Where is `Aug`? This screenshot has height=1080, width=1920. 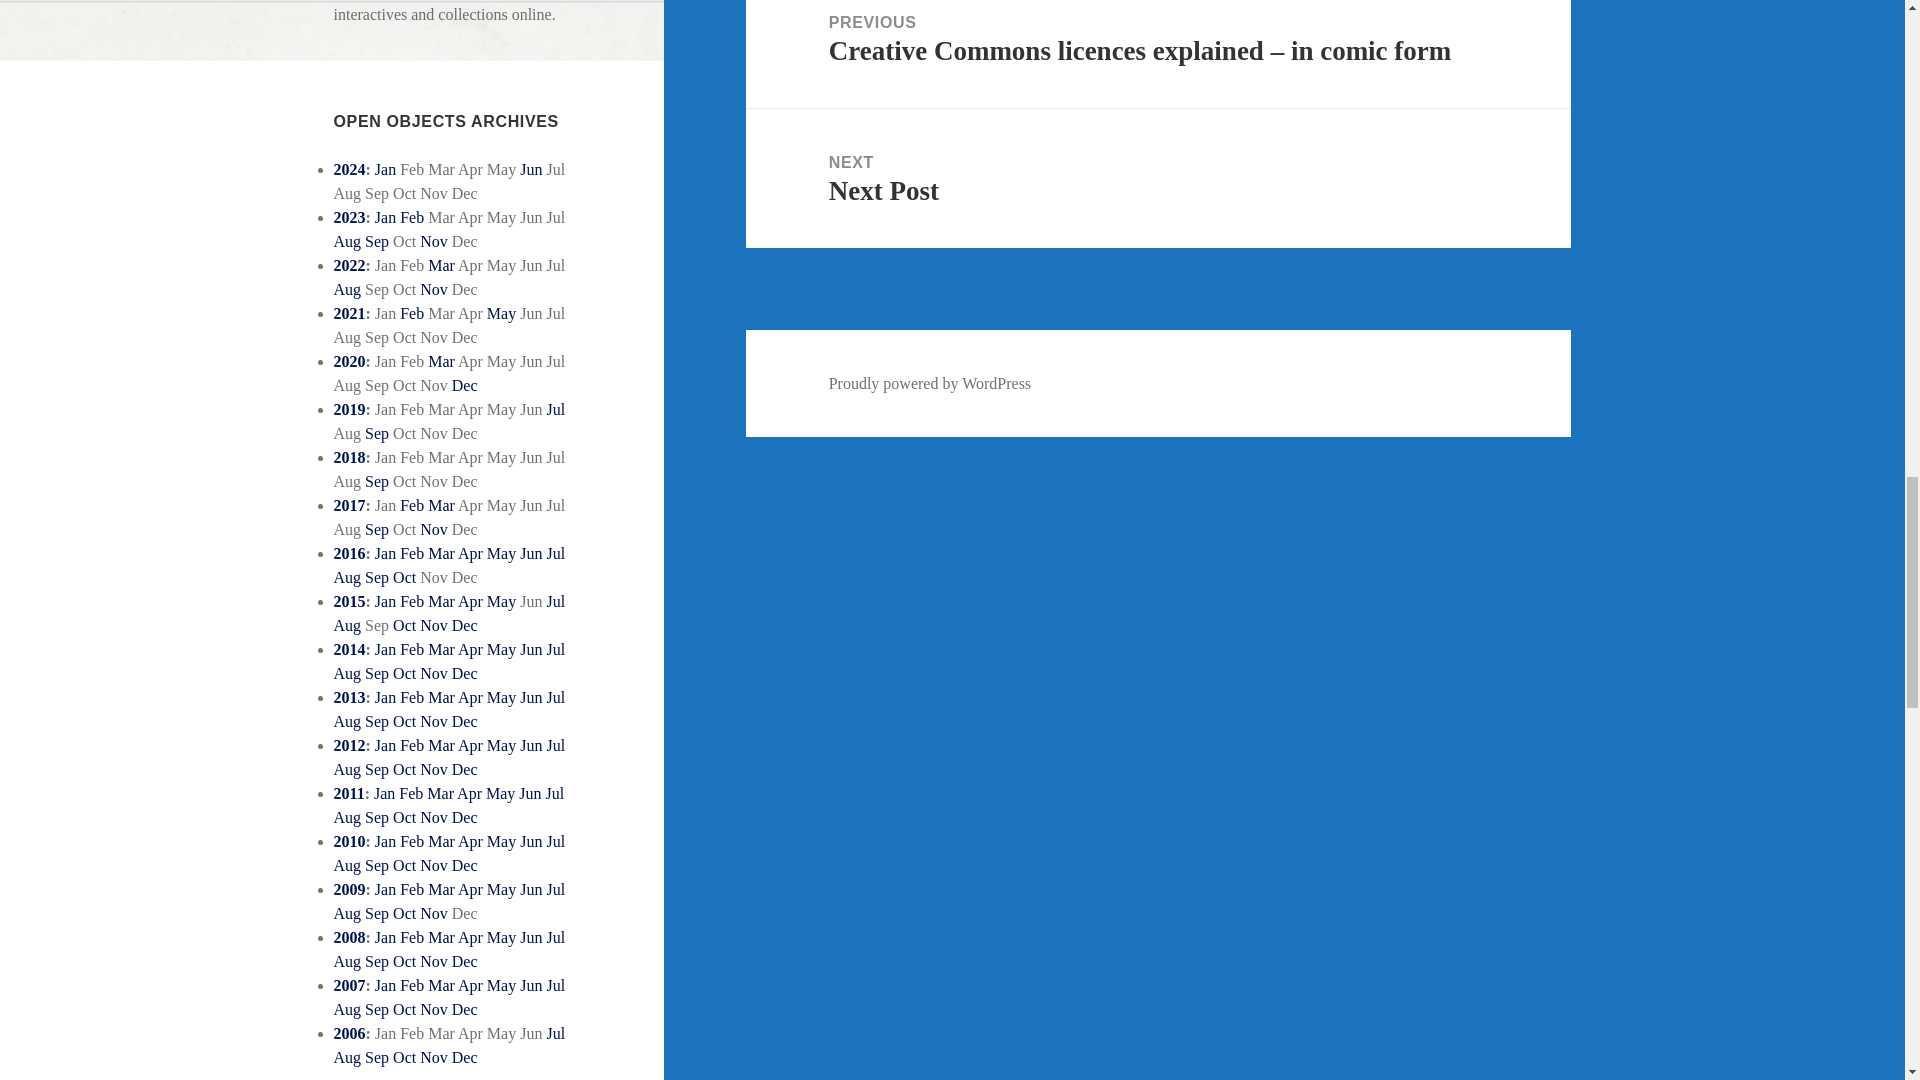 Aug is located at coordinates (348, 289).